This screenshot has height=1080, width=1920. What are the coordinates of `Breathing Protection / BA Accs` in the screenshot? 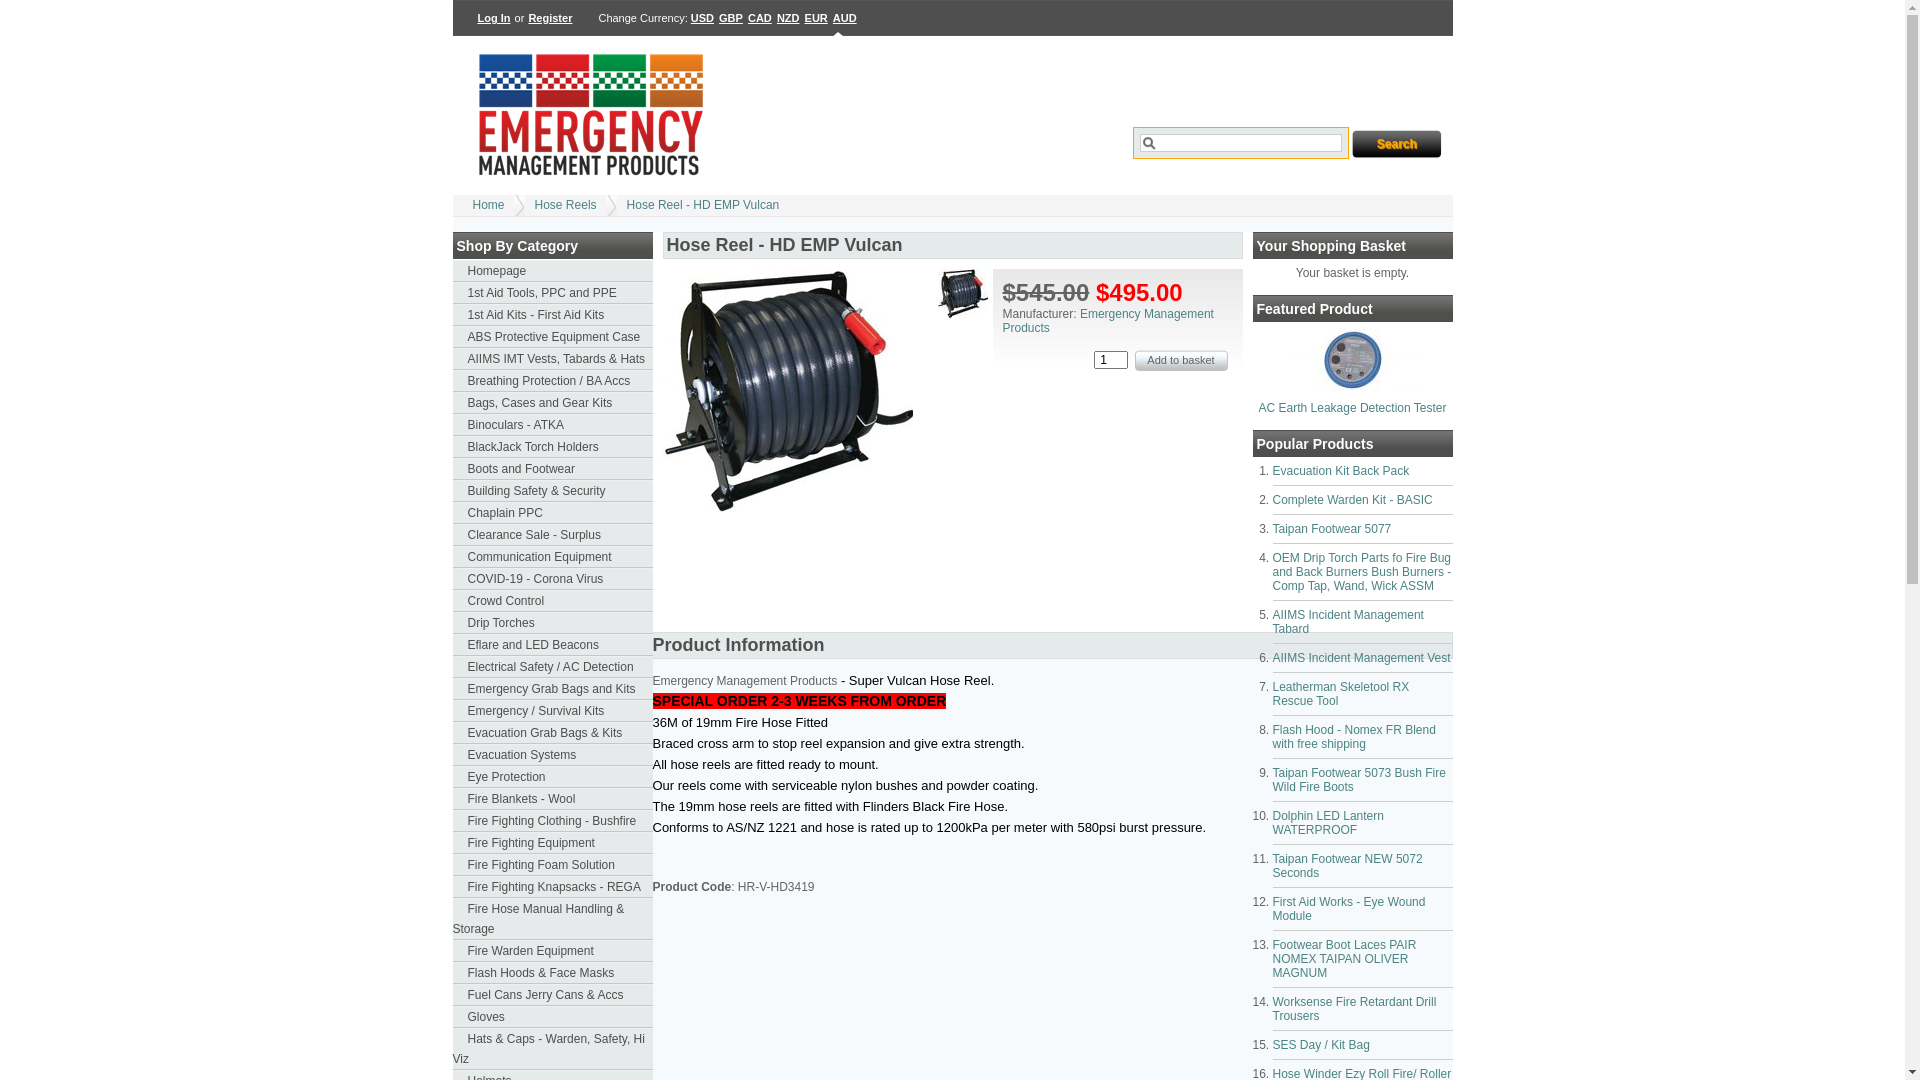 It's located at (552, 381).